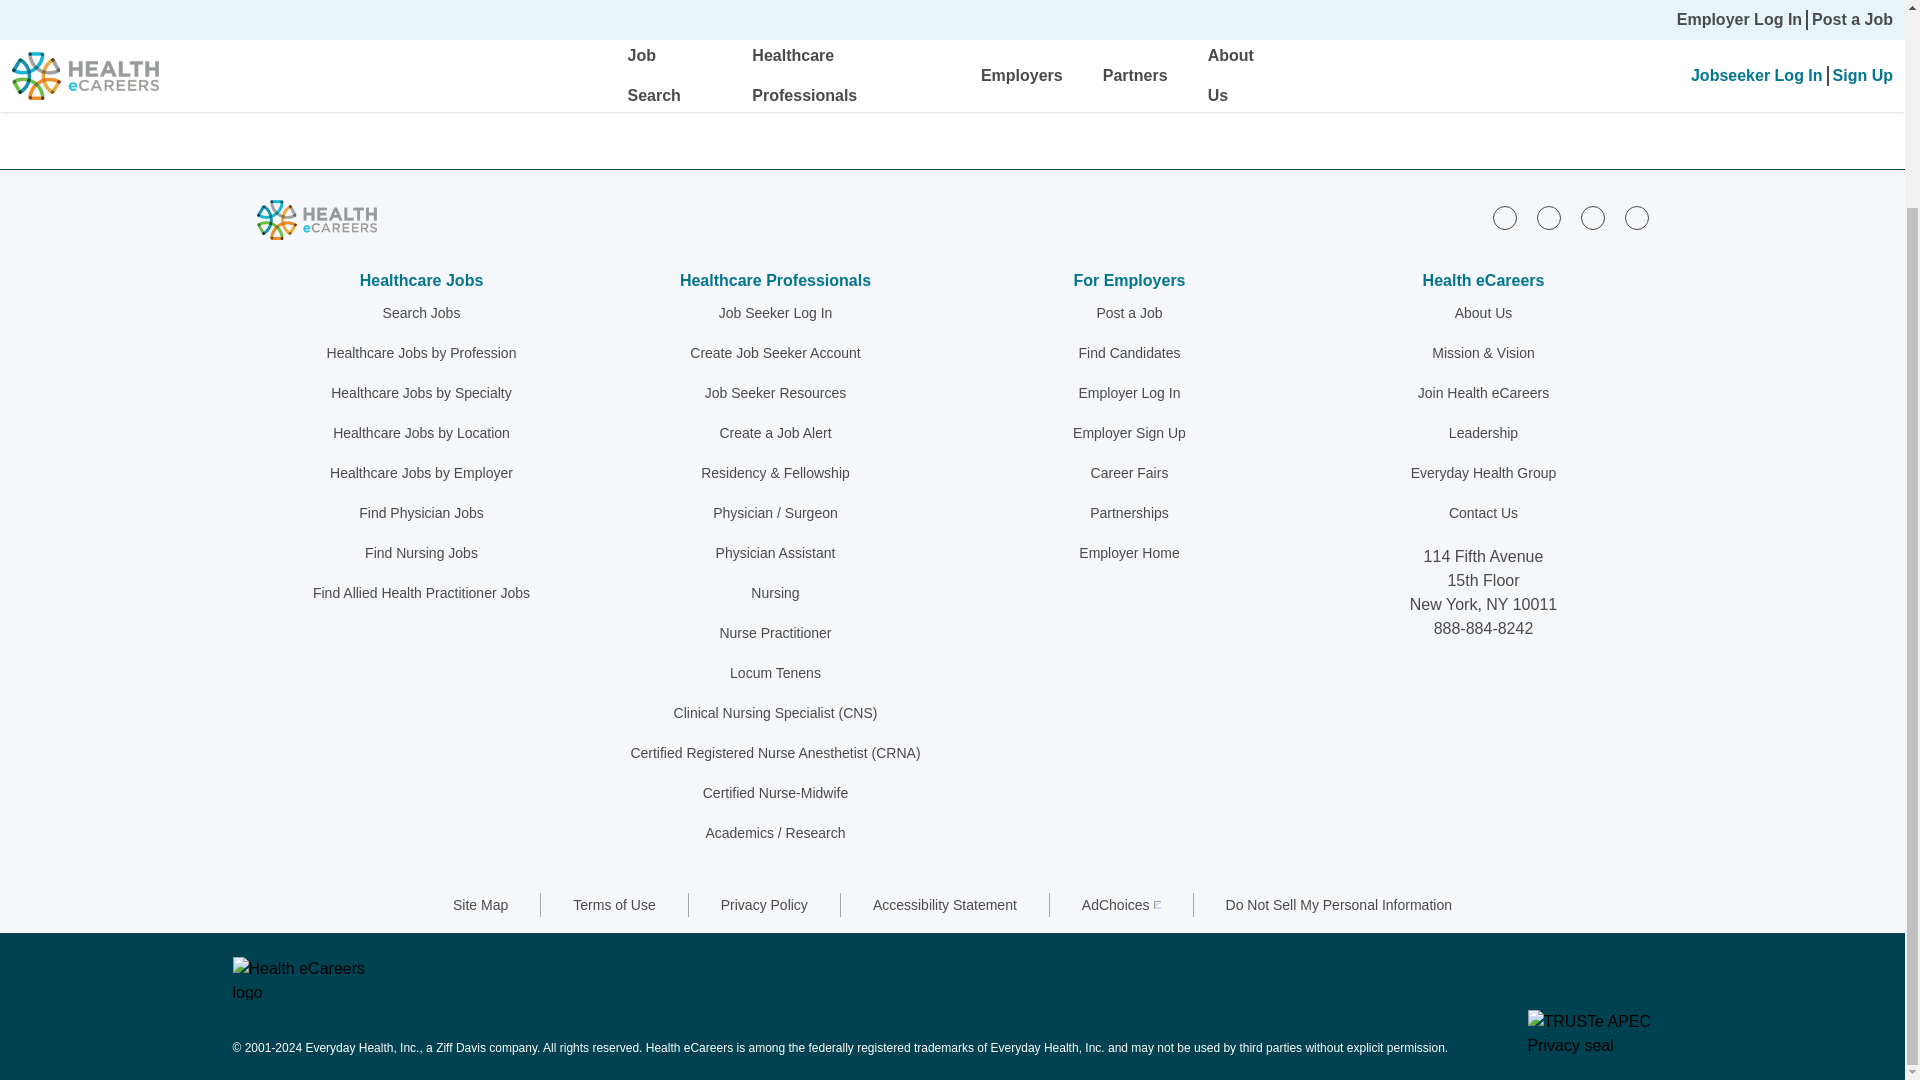  Describe the element at coordinates (1504, 218) in the screenshot. I see `linkedin` at that location.